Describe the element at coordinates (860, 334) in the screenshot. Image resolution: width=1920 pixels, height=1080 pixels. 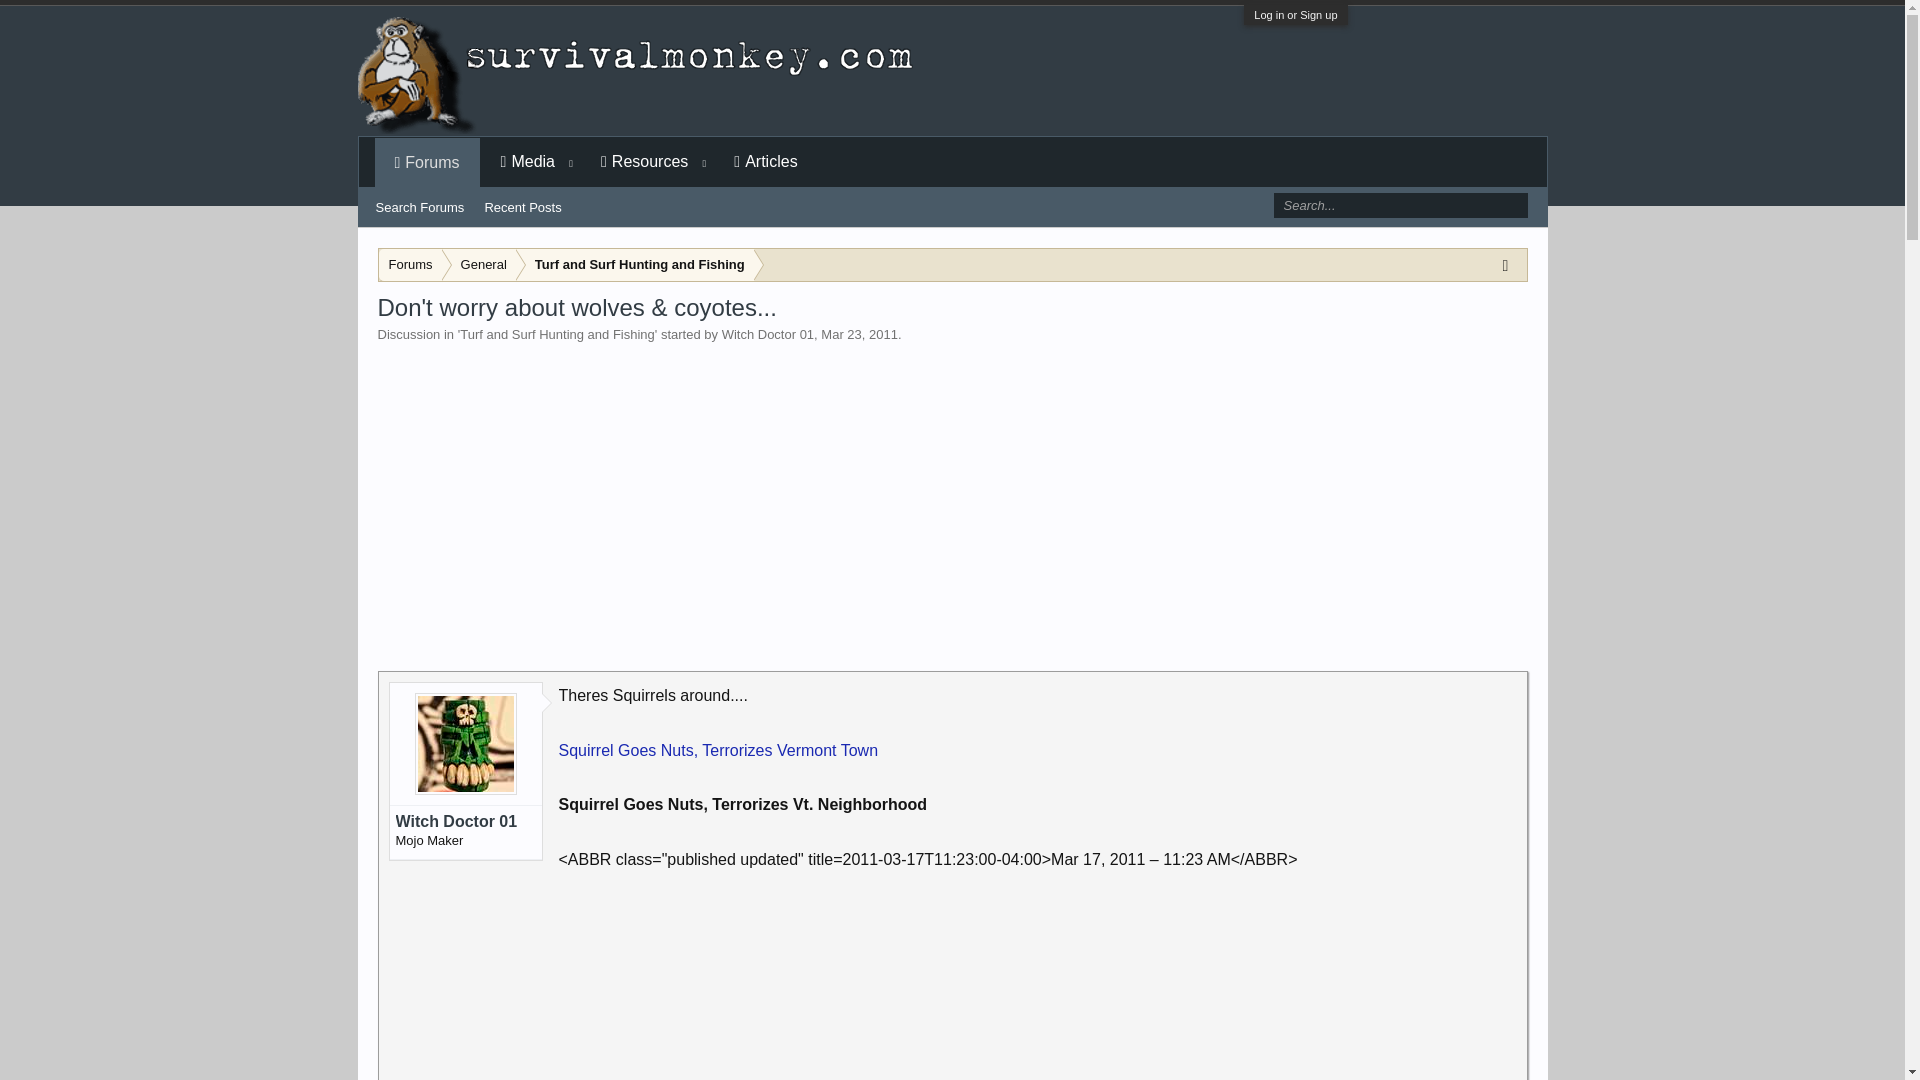
I see `Mar 23, 2011` at that location.